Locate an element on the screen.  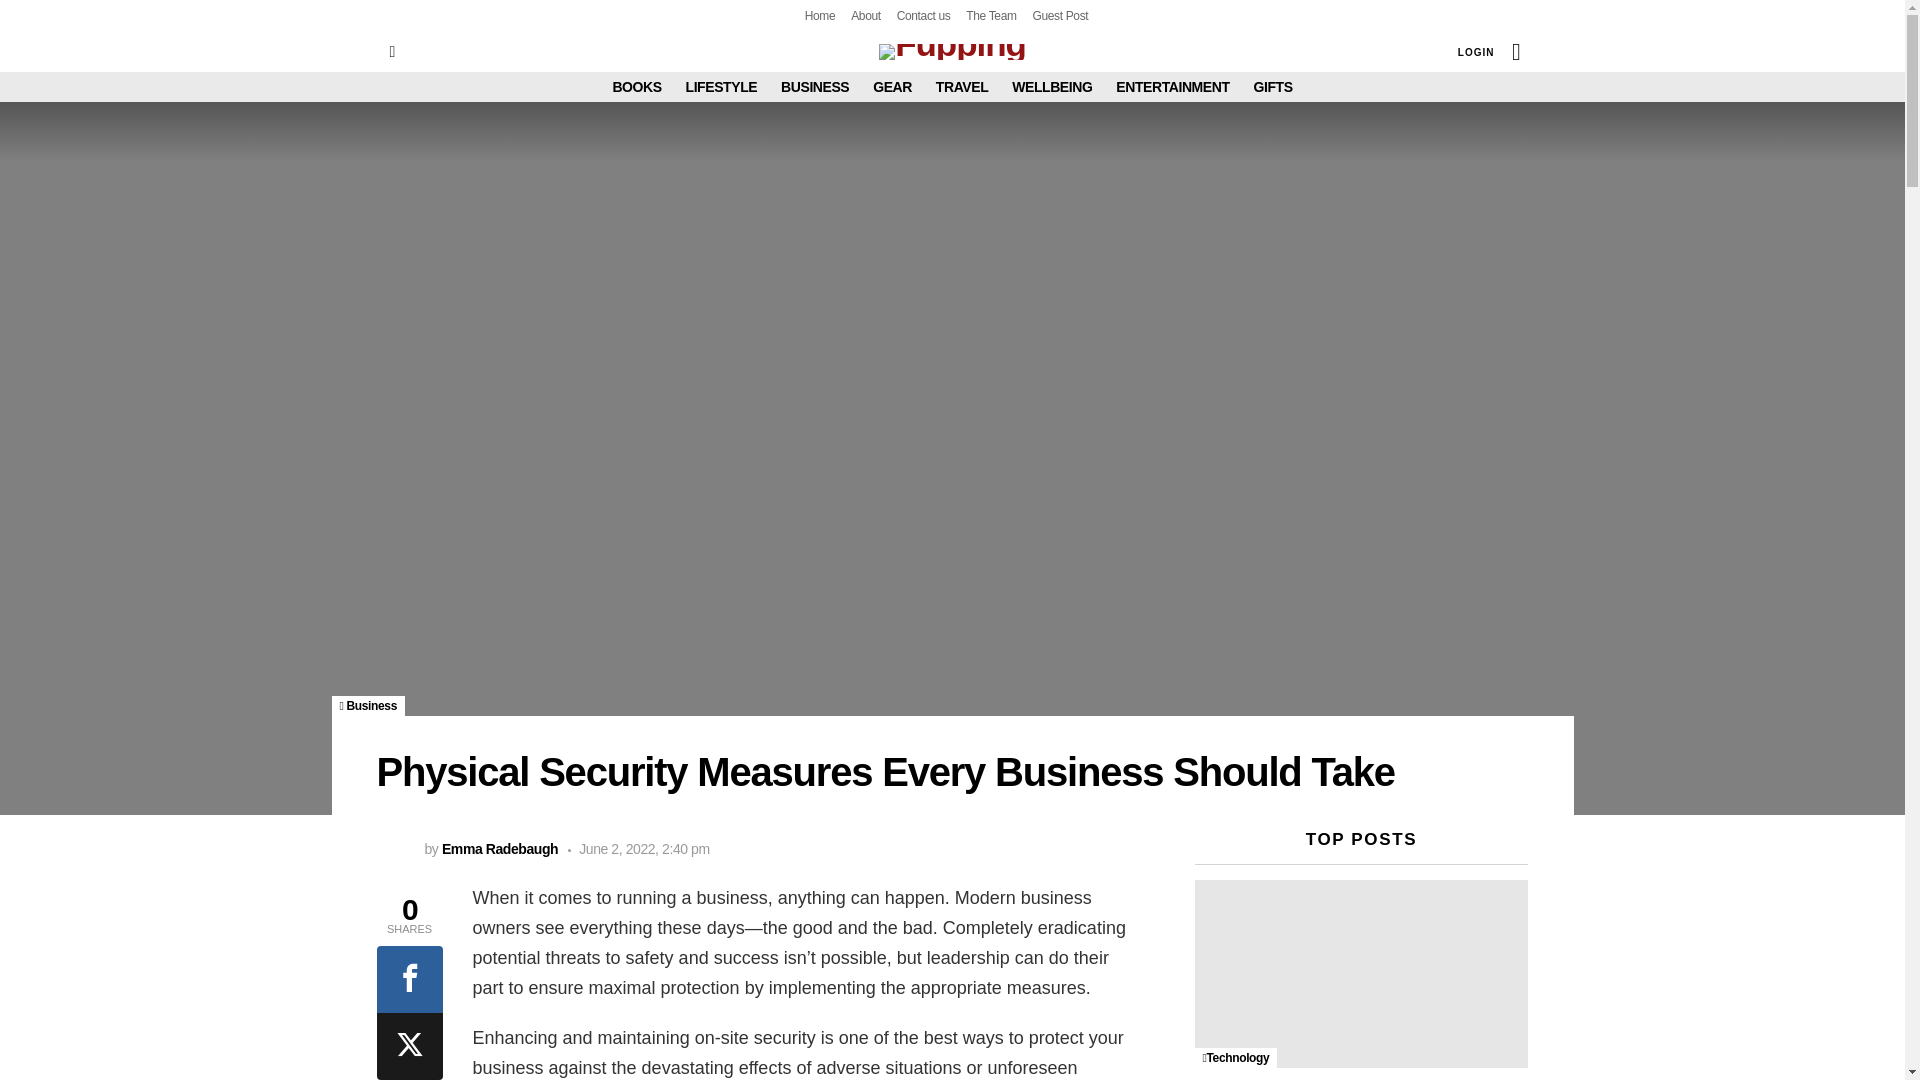
Posts by Emma Radebaugh is located at coordinates (500, 849).